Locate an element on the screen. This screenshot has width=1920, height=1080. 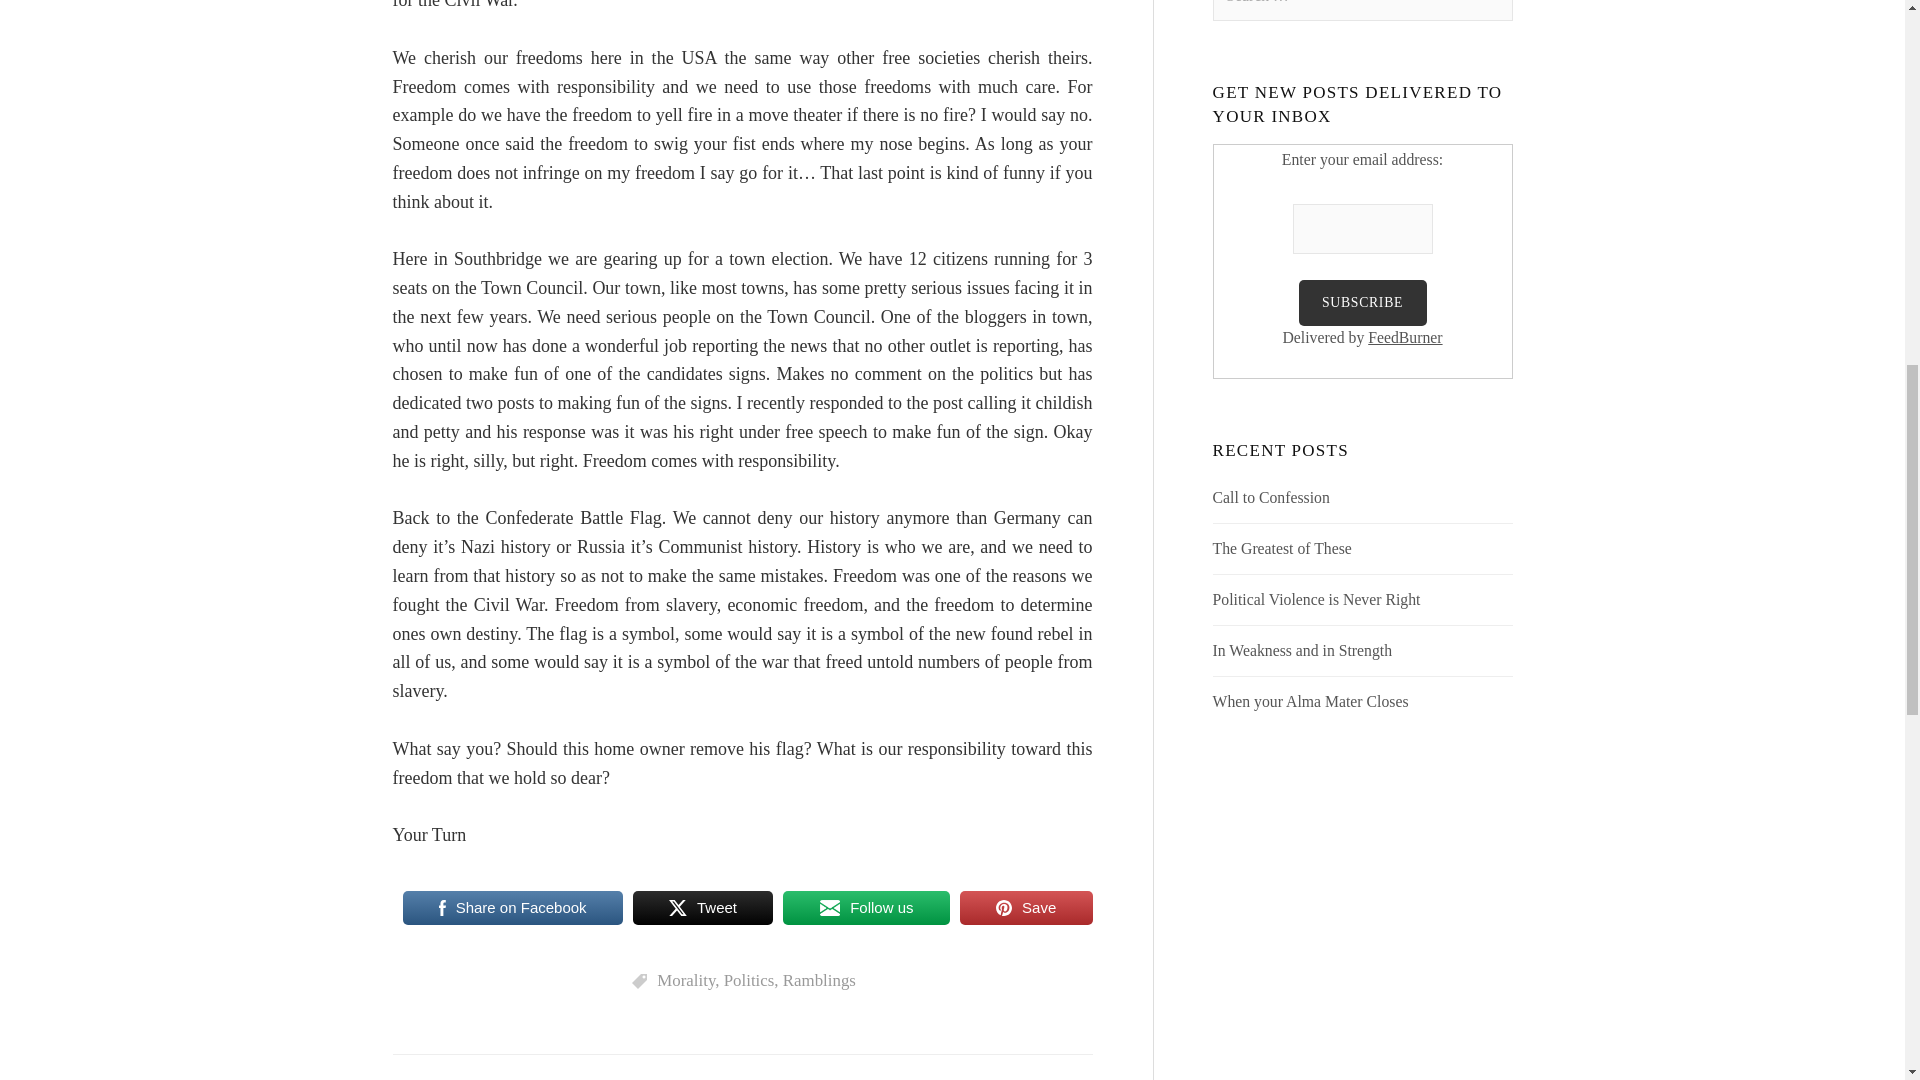
When your Alma Mater Closes is located at coordinates (1311, 701).